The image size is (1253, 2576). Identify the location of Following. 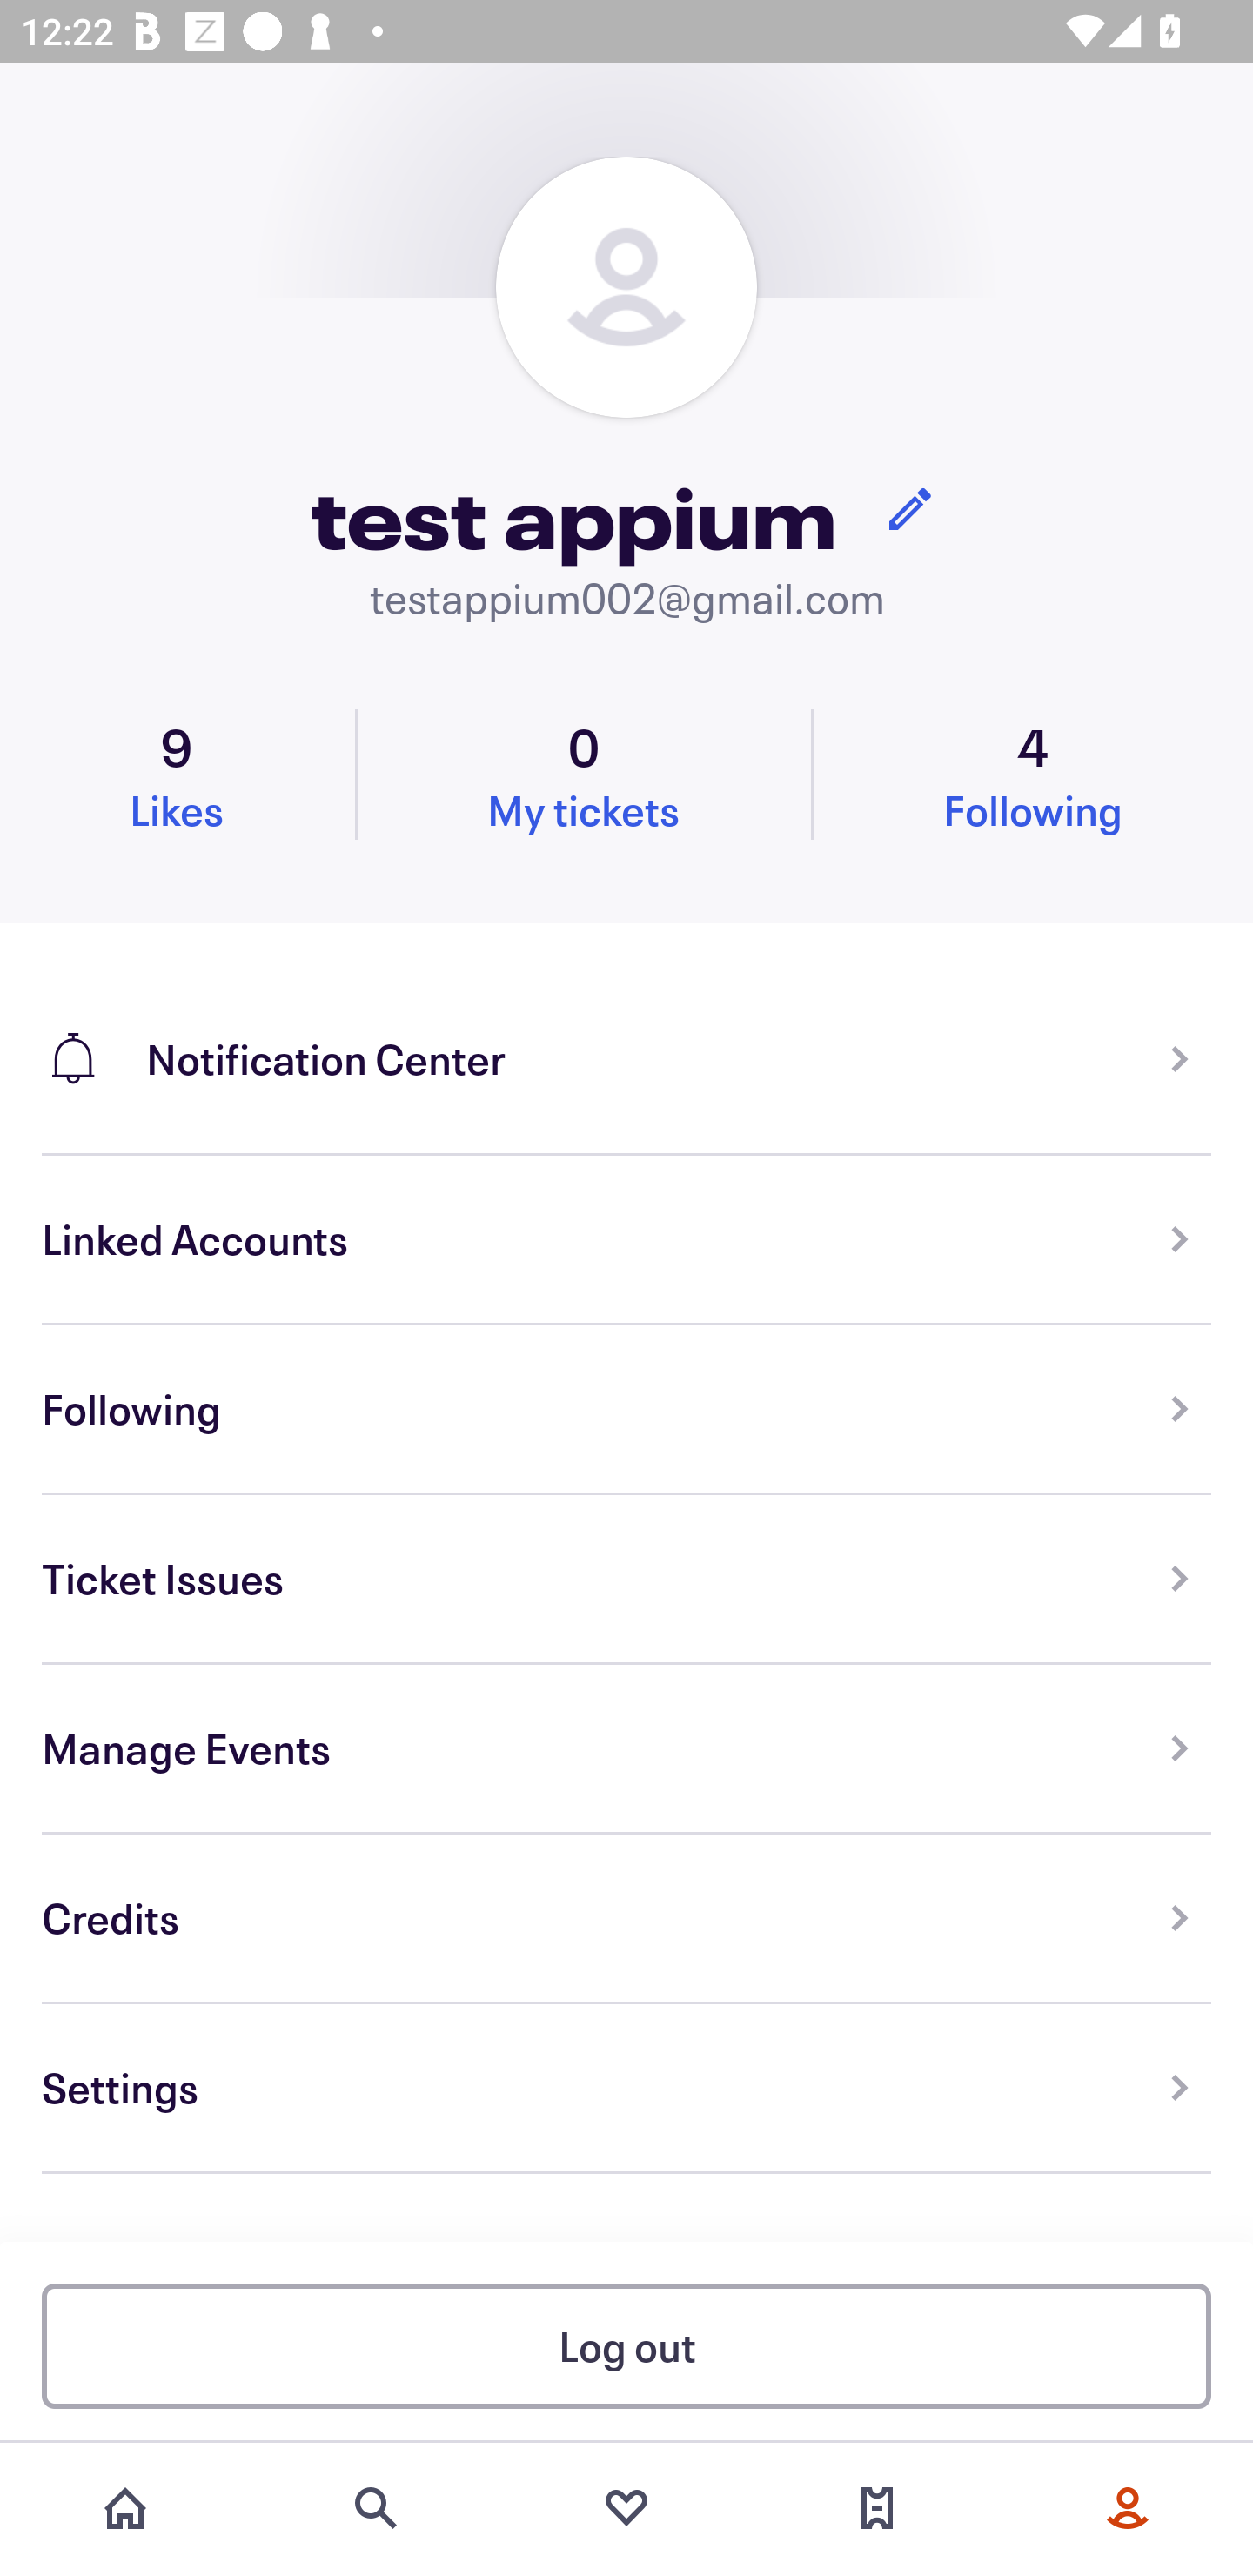
(626, 1410).